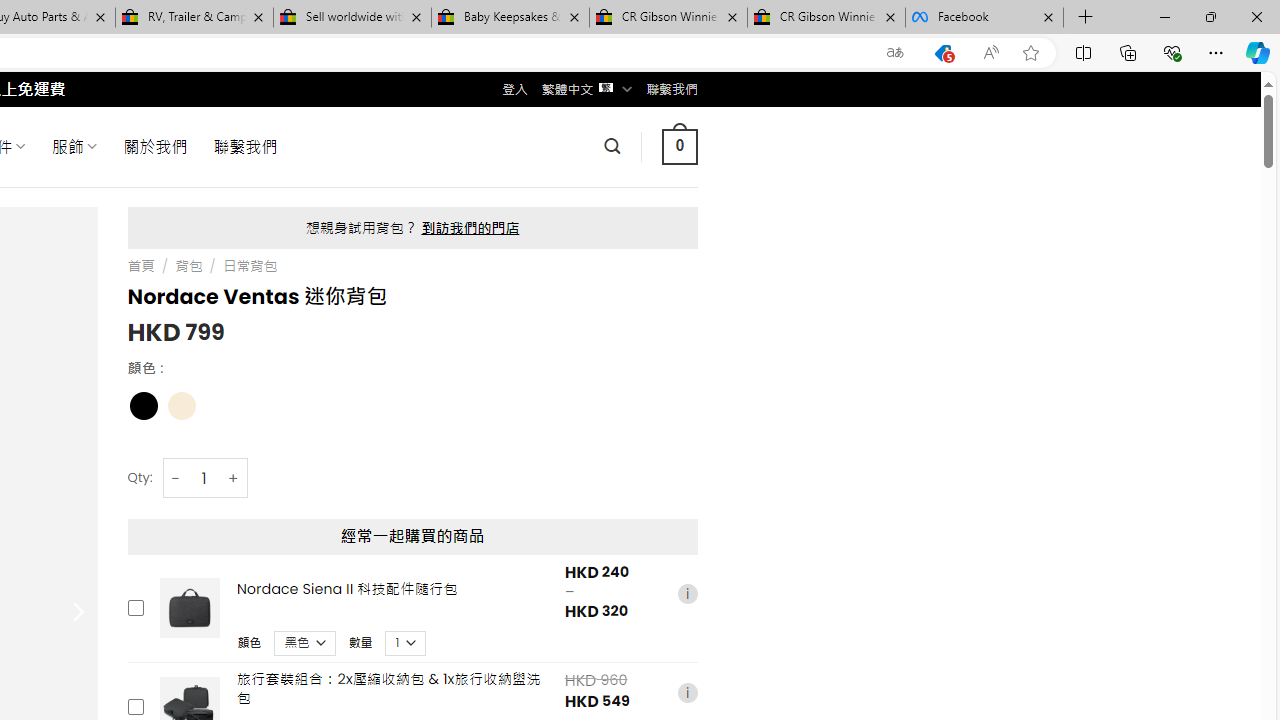 Image resolution: width=1280 pixels, height=720 pixels. What do you see at coordinates (687, 692) in the screenshot?
I see `i` at bounding box center [687, 692].